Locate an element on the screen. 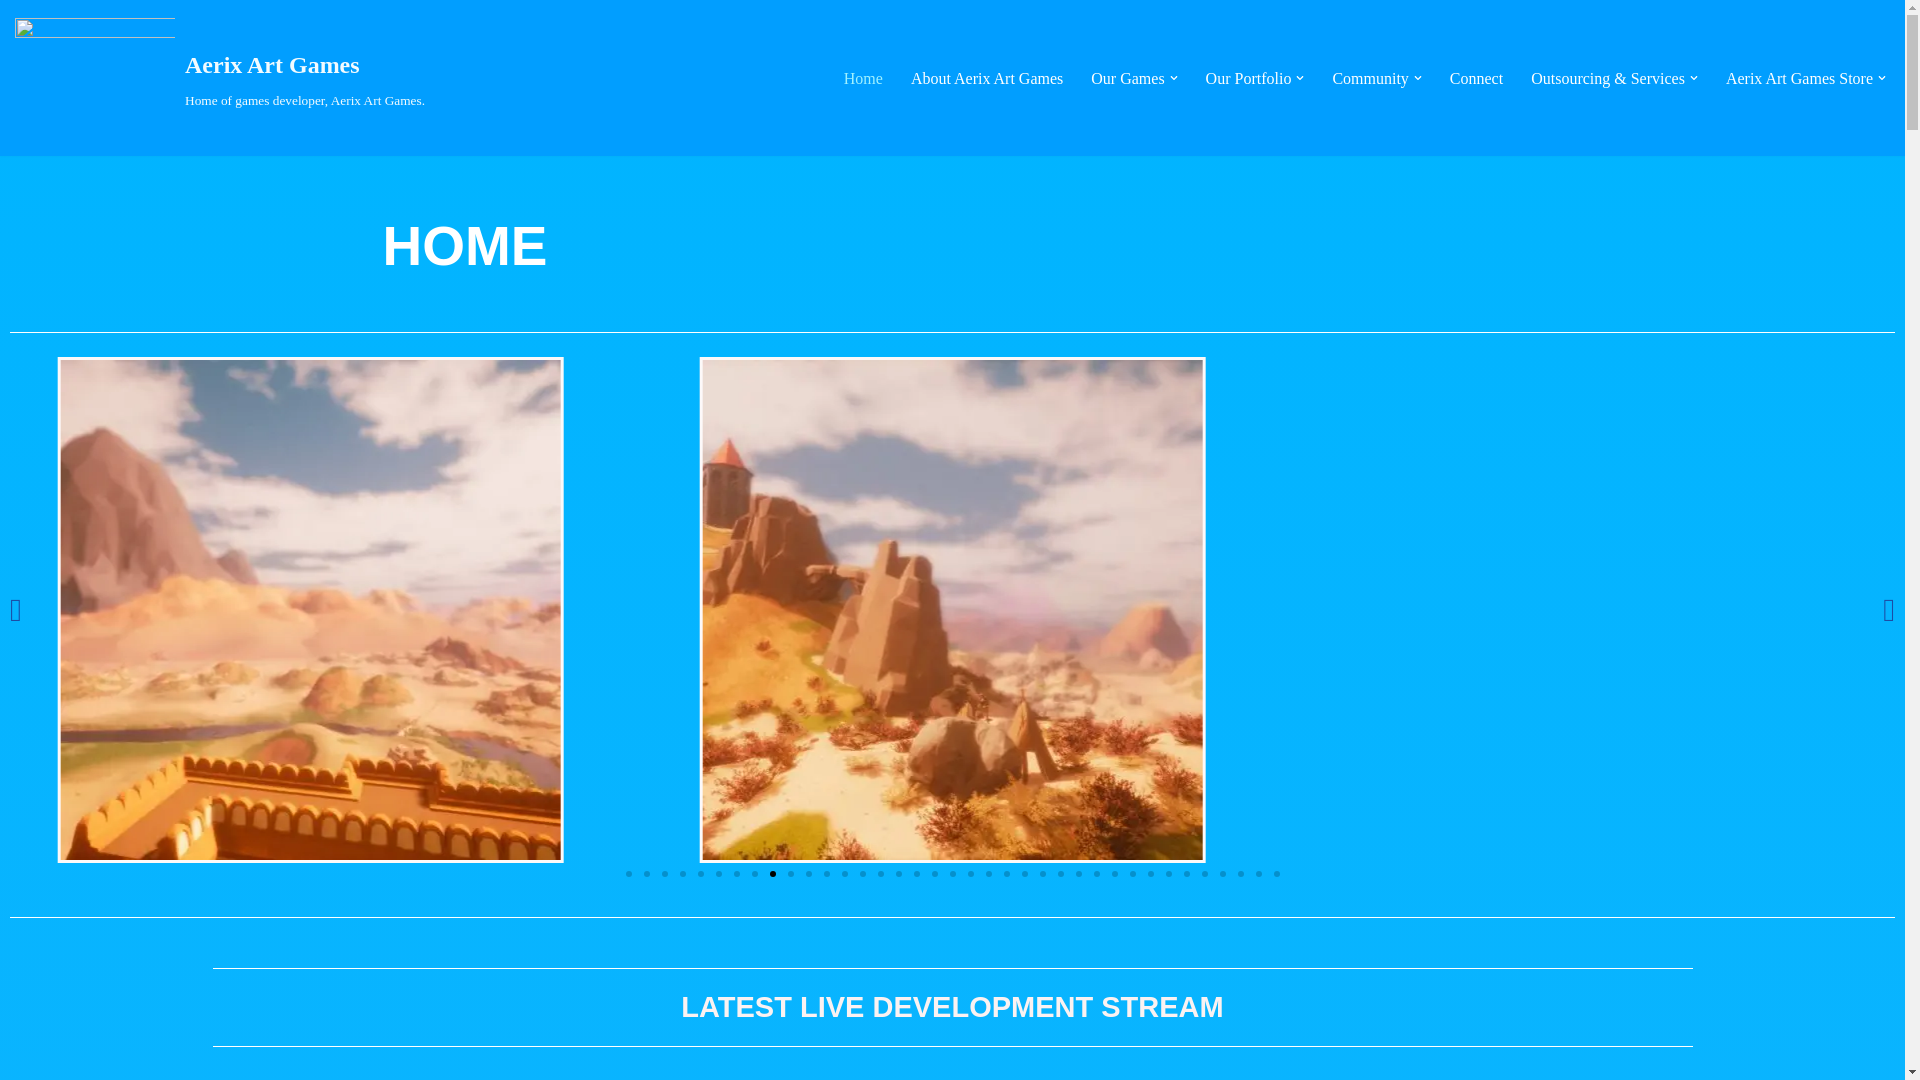 The width and height of the screenshot is (1920, 1080). Community is located at coordinates (986, 78).